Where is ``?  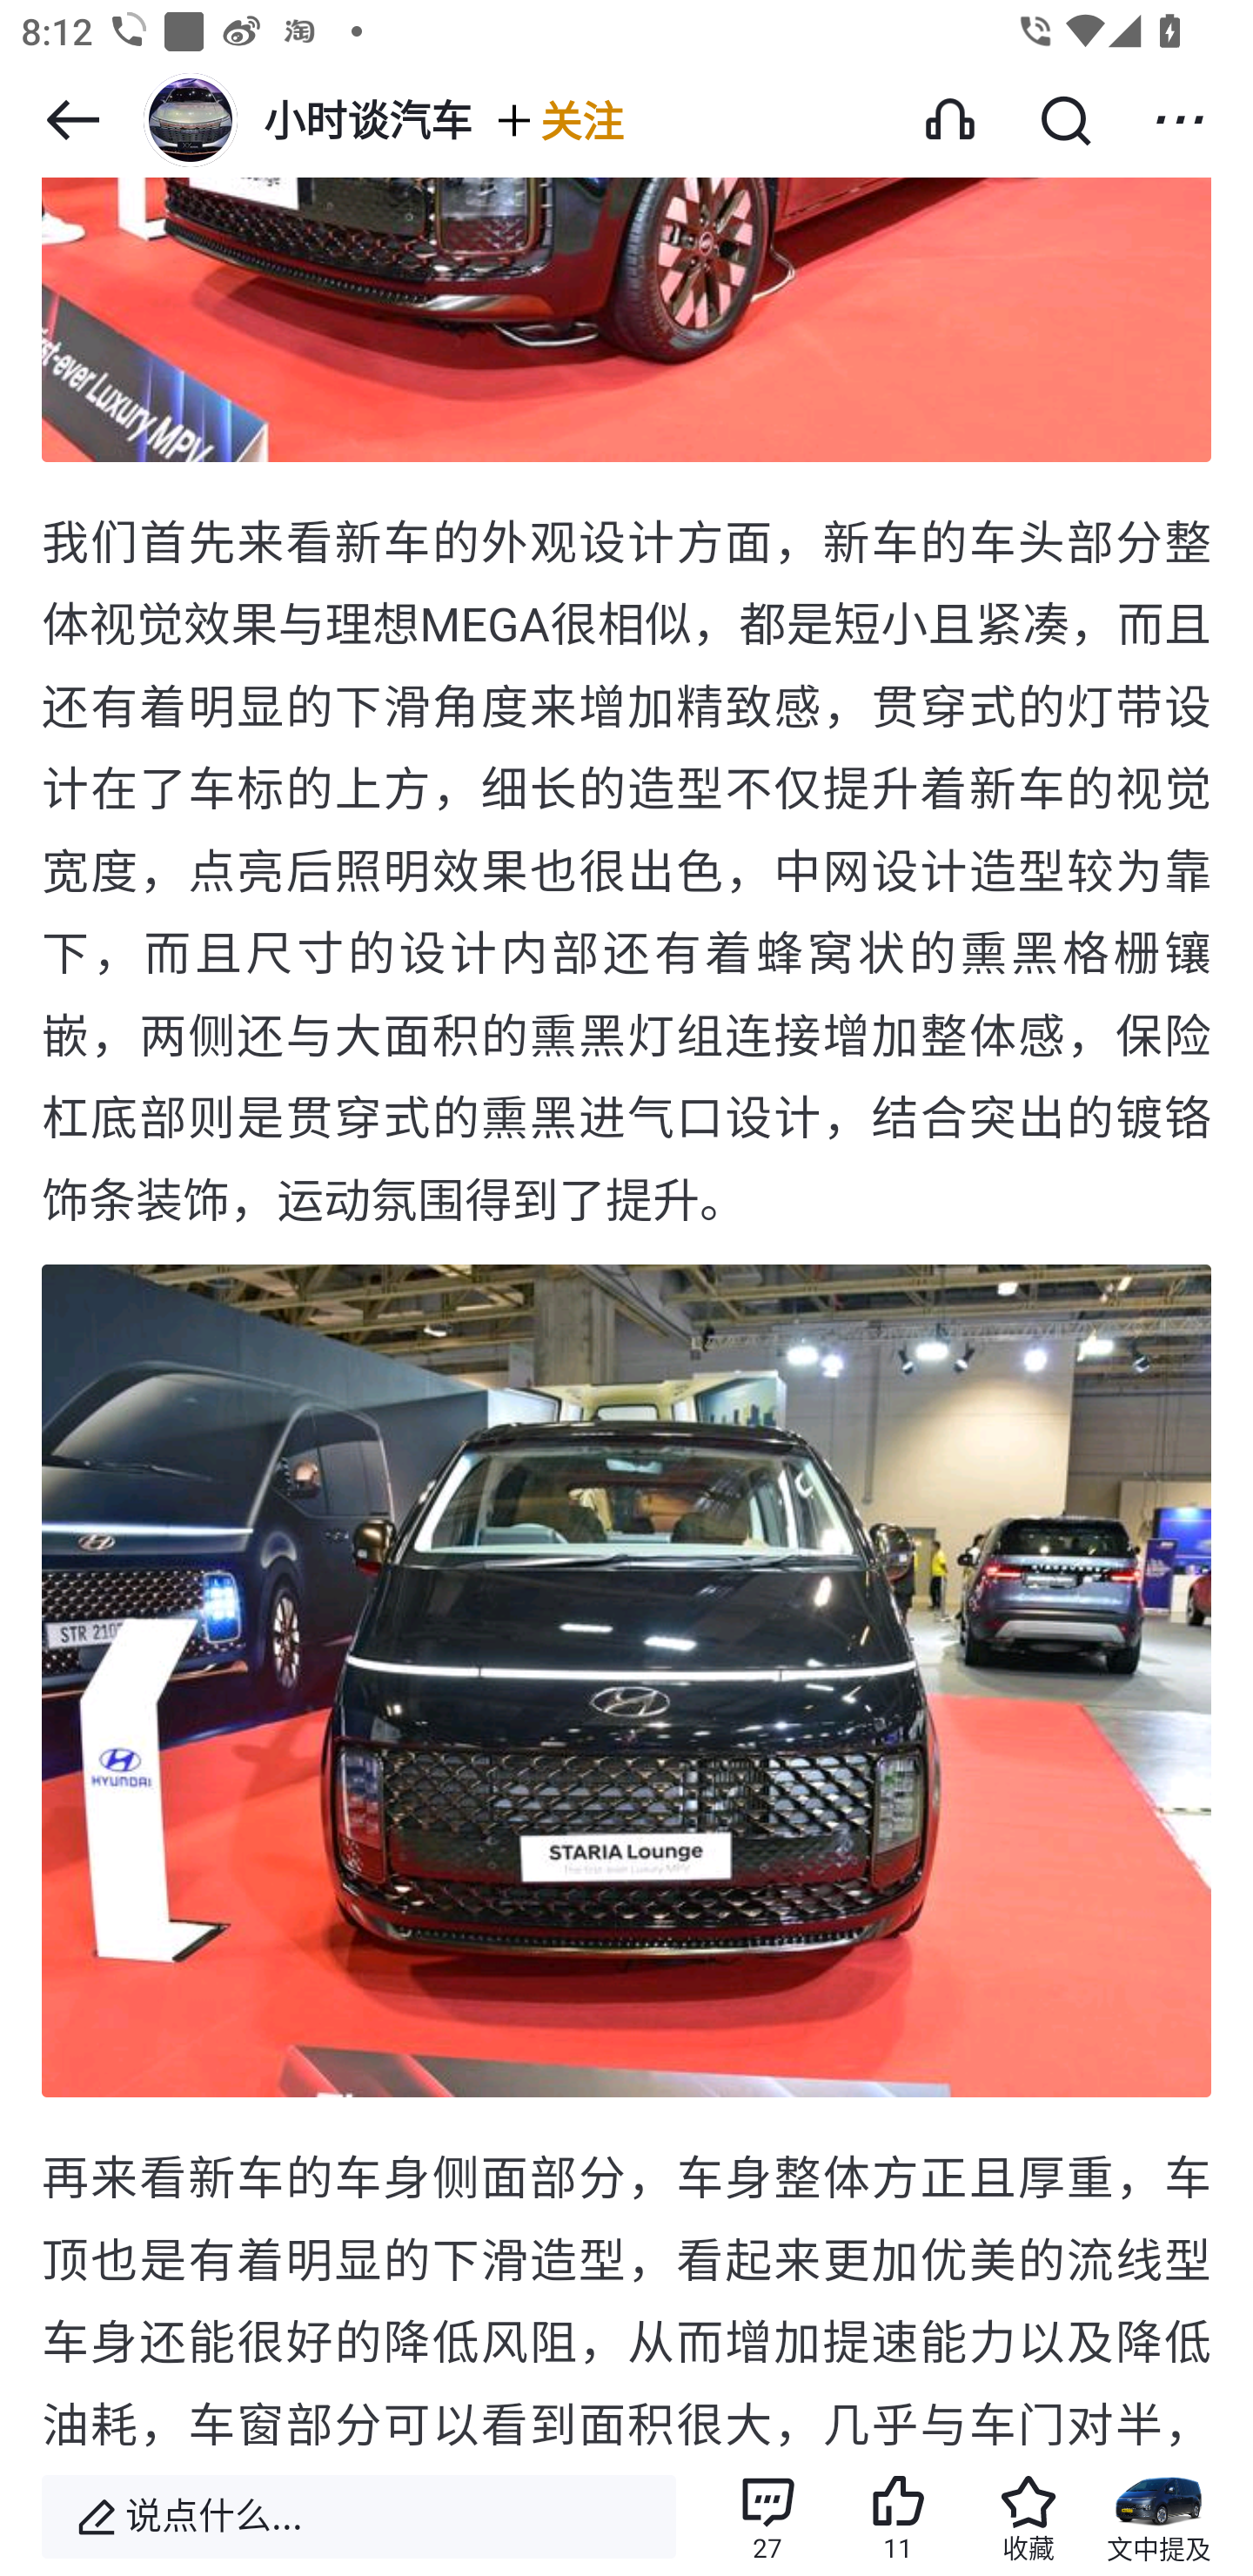
 is located at coordinates (1180, 119).